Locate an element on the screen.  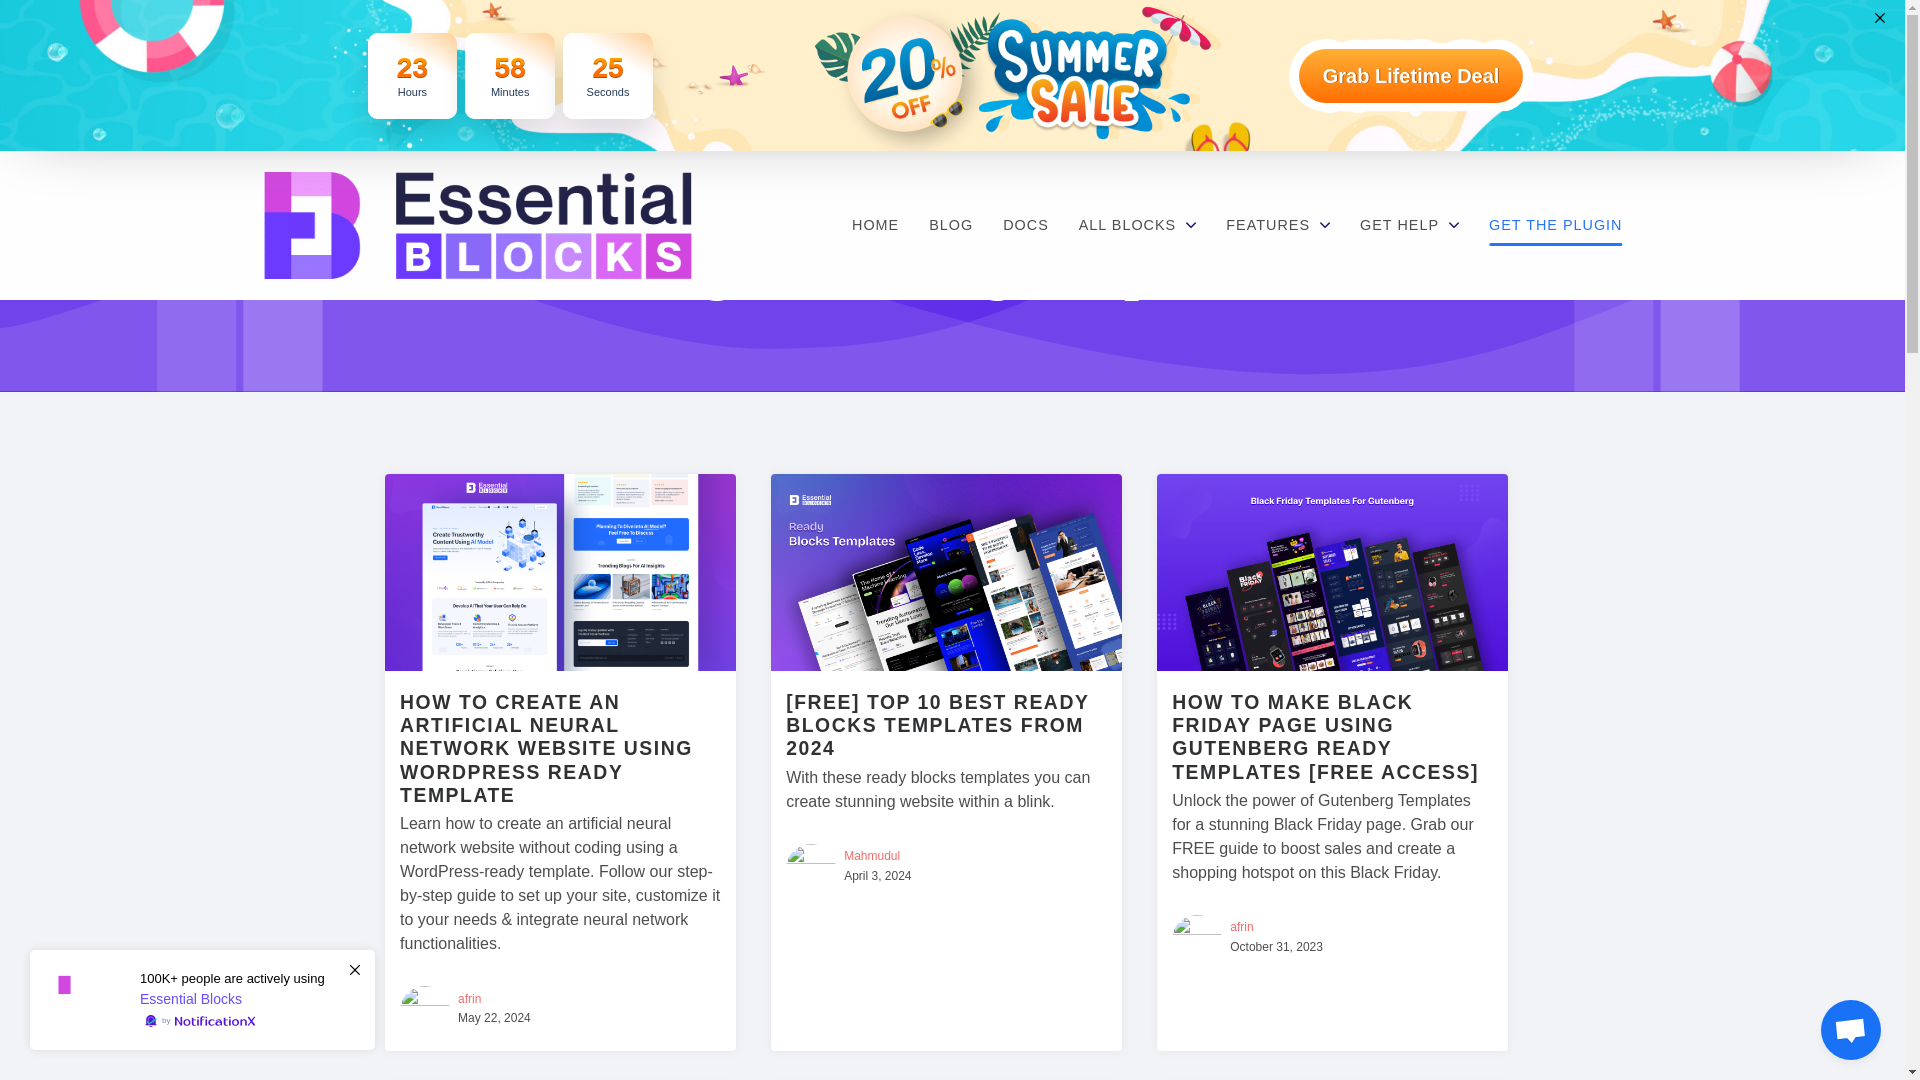
Posts by Mahmudul is located at coordinates (872, 855).